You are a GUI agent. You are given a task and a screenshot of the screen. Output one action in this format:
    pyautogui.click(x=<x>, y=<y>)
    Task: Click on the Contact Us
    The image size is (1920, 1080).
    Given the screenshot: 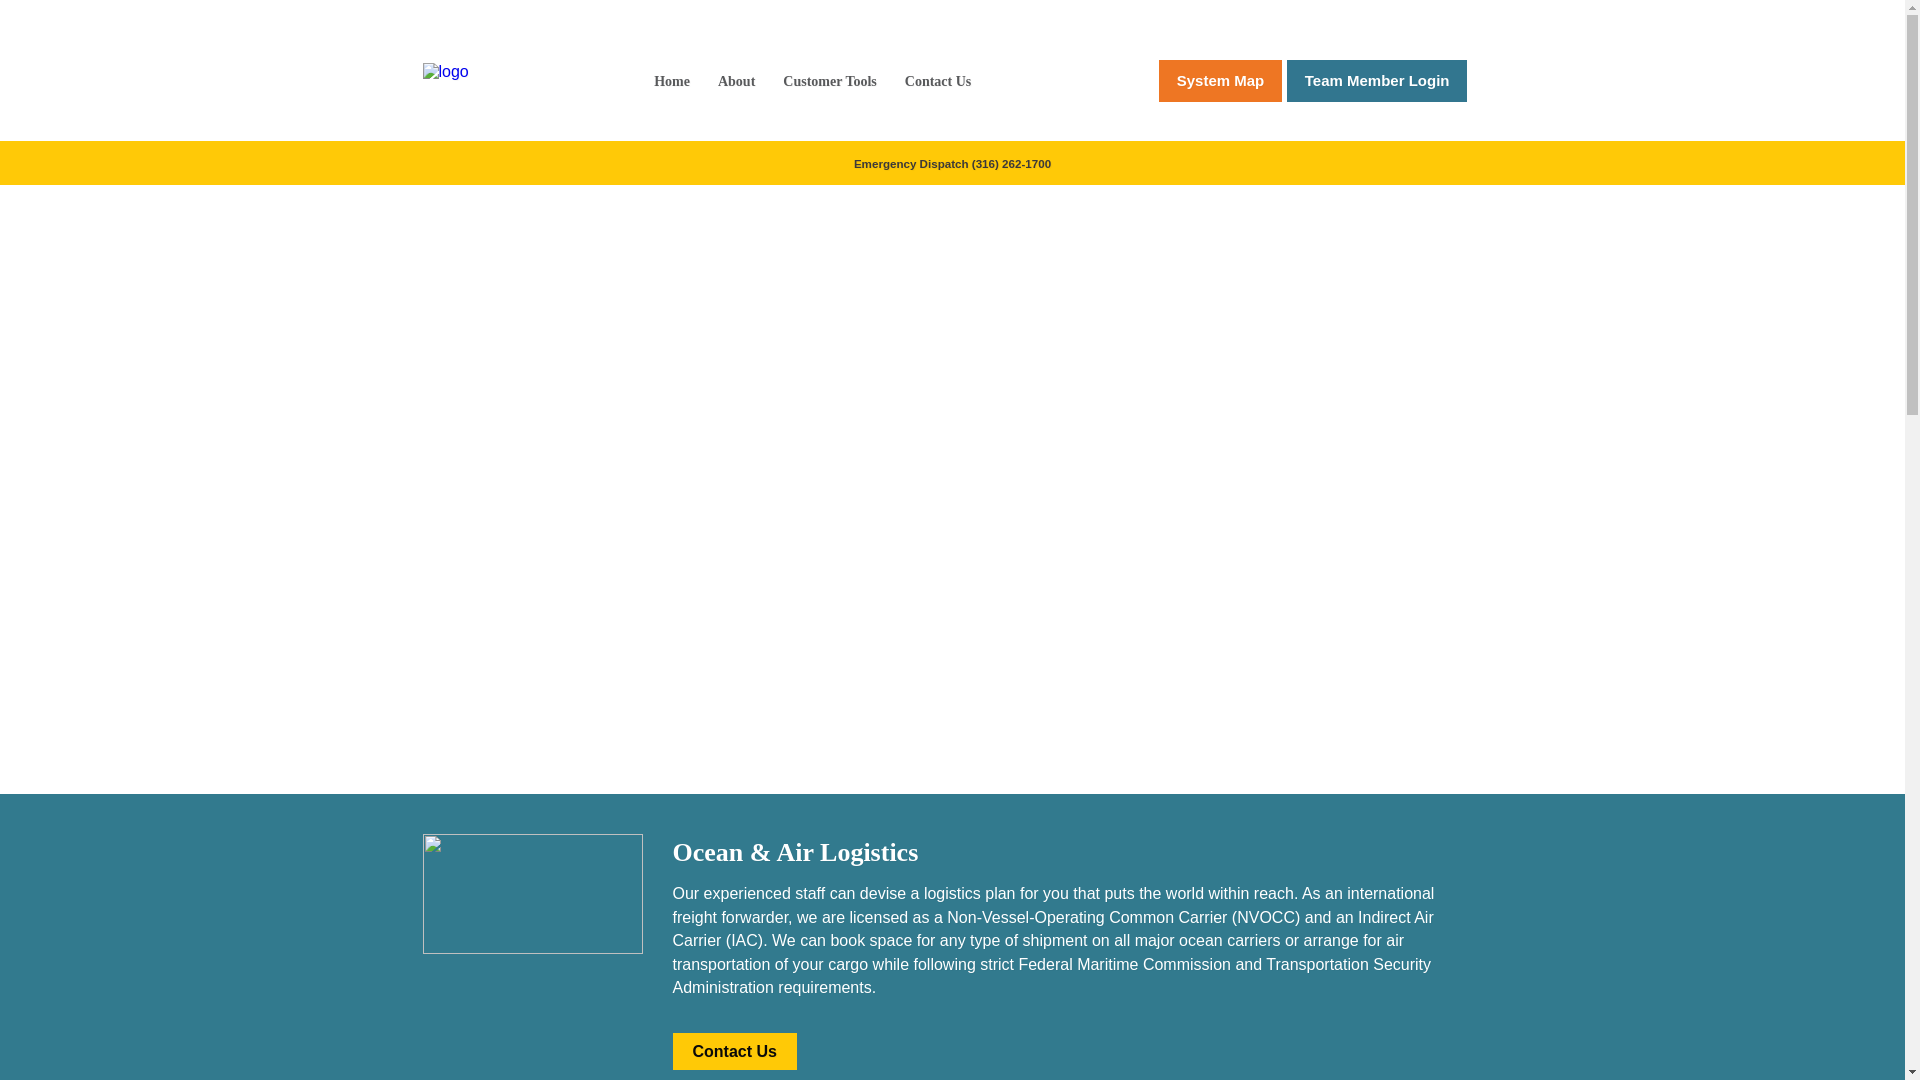 What is the action you would take?
    pyautogui.click(x=938, y=81)
    